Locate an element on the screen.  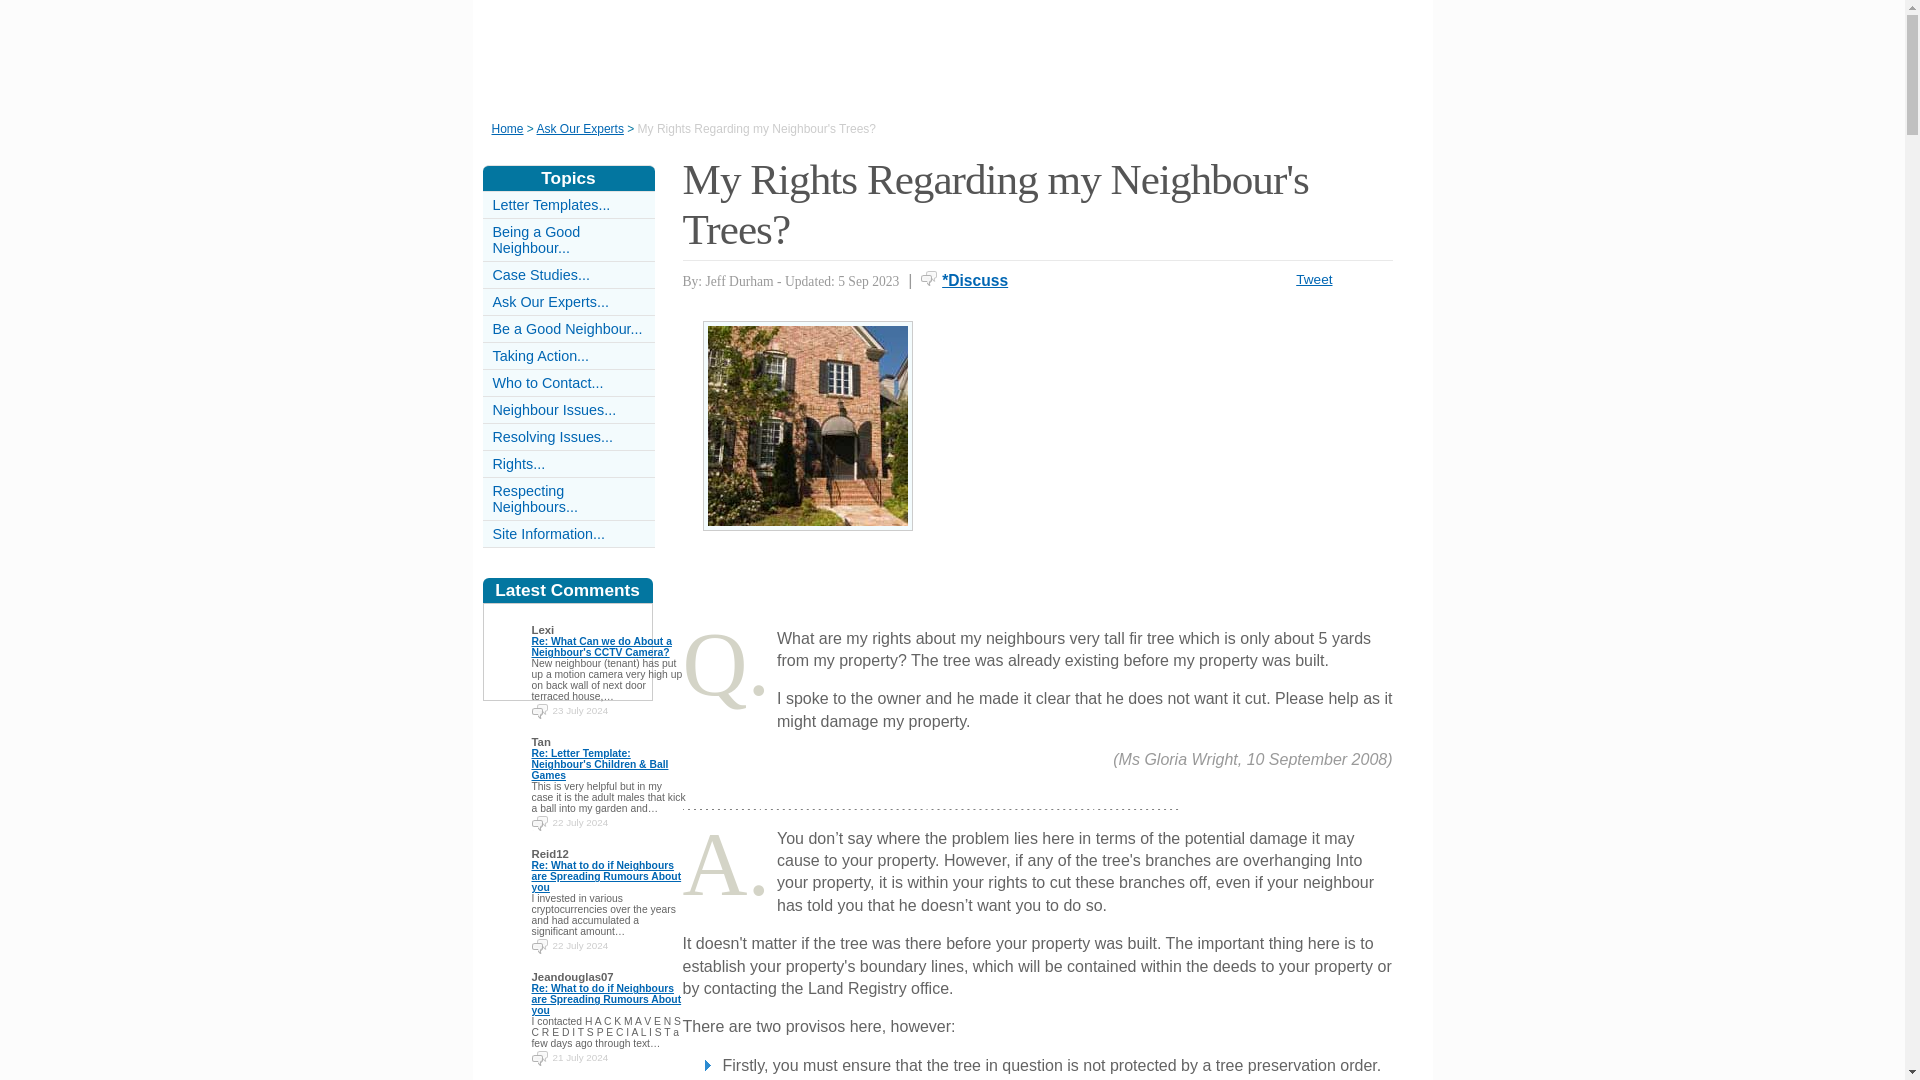
Case Studies... is located at coordinates (540, 274).